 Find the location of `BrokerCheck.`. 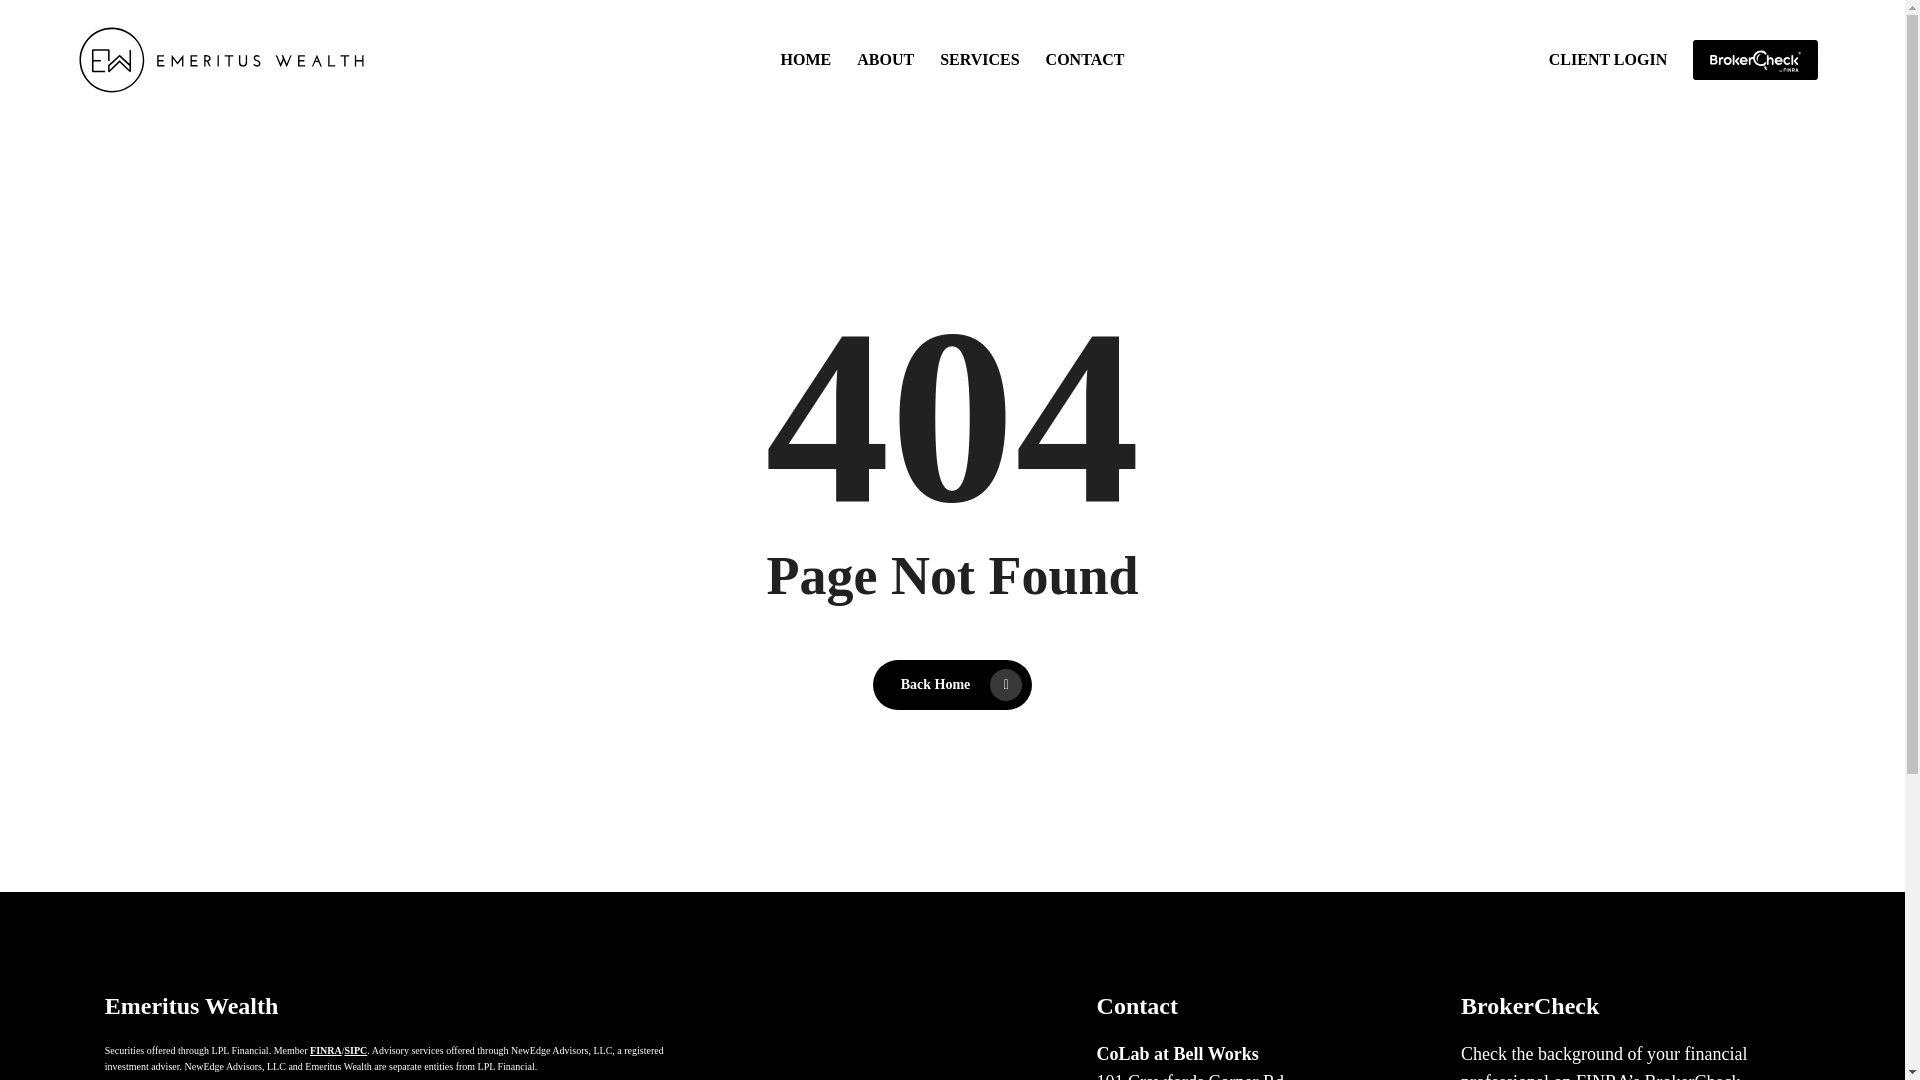

BrokerCheck. is located at coordinates (1695, 1076).